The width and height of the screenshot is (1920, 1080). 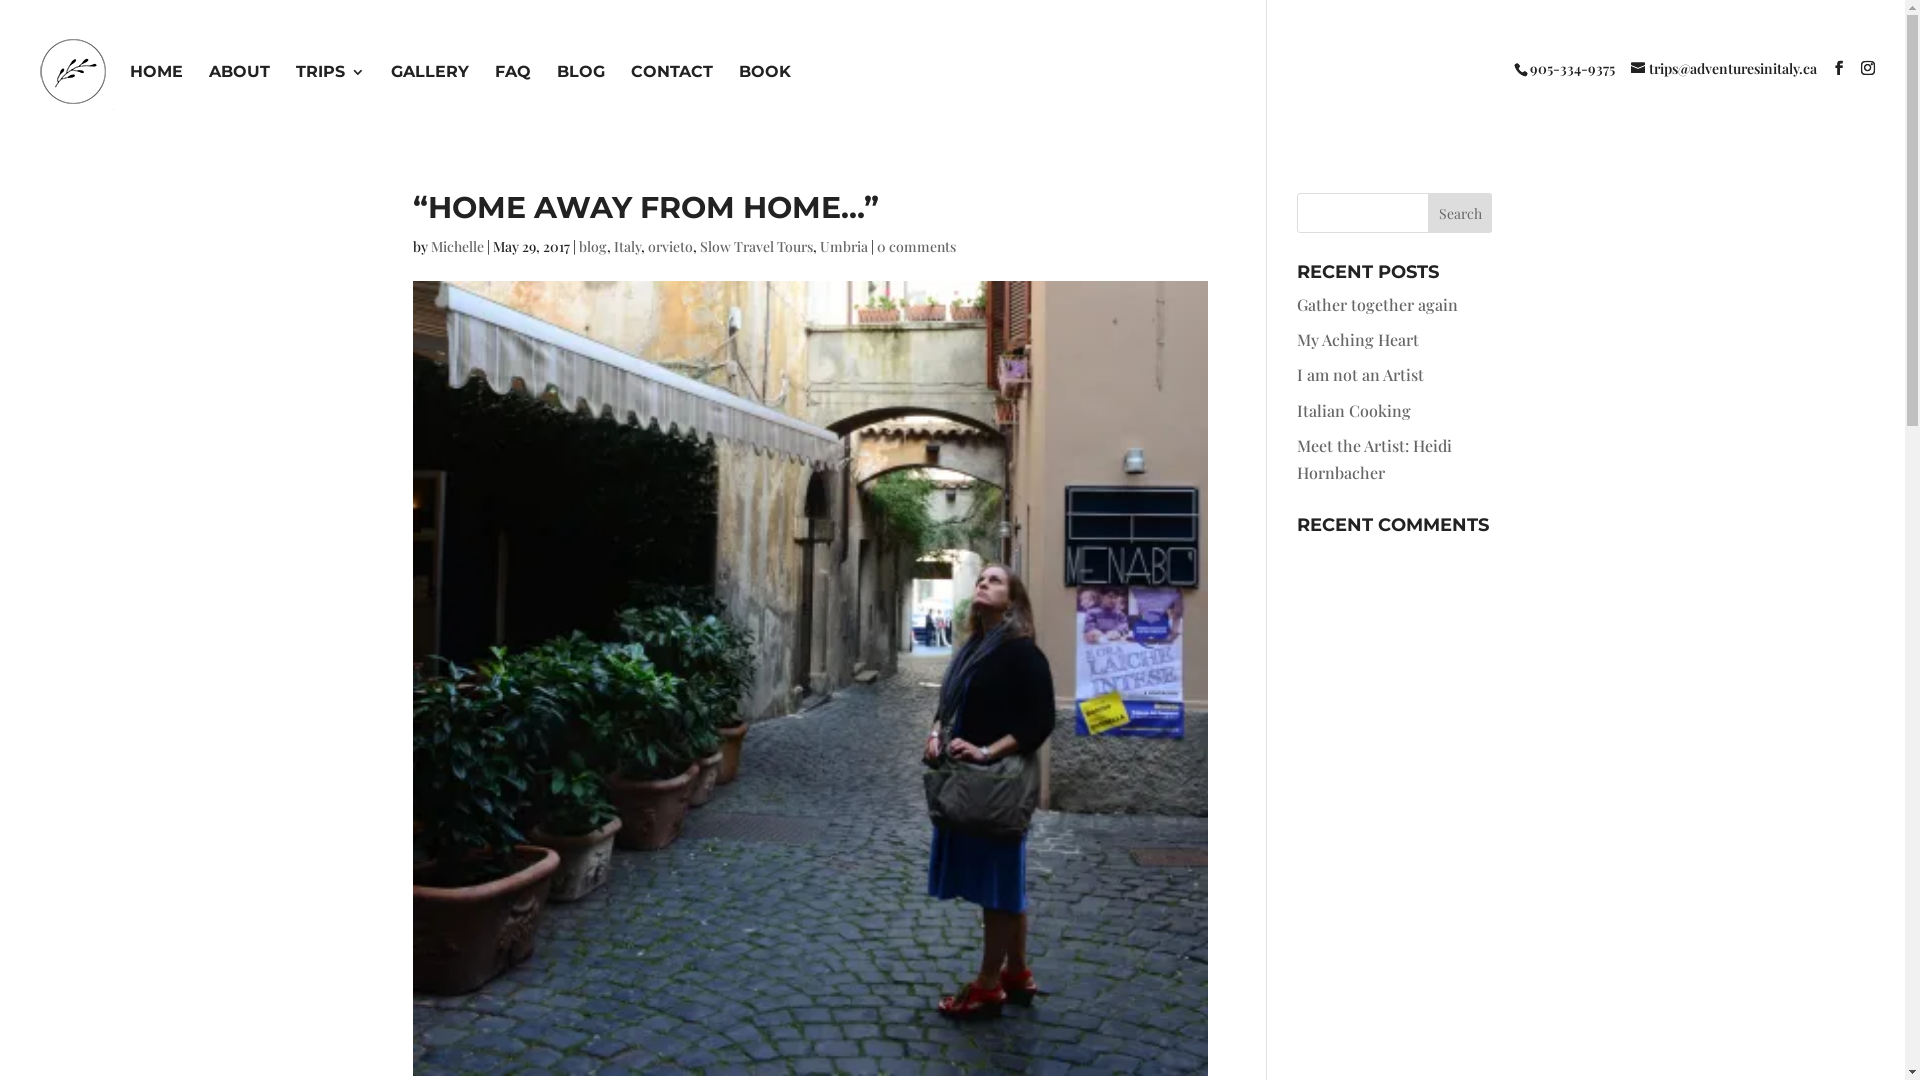 I want to click on I am not an Artist, so click(x=1360, y=374).